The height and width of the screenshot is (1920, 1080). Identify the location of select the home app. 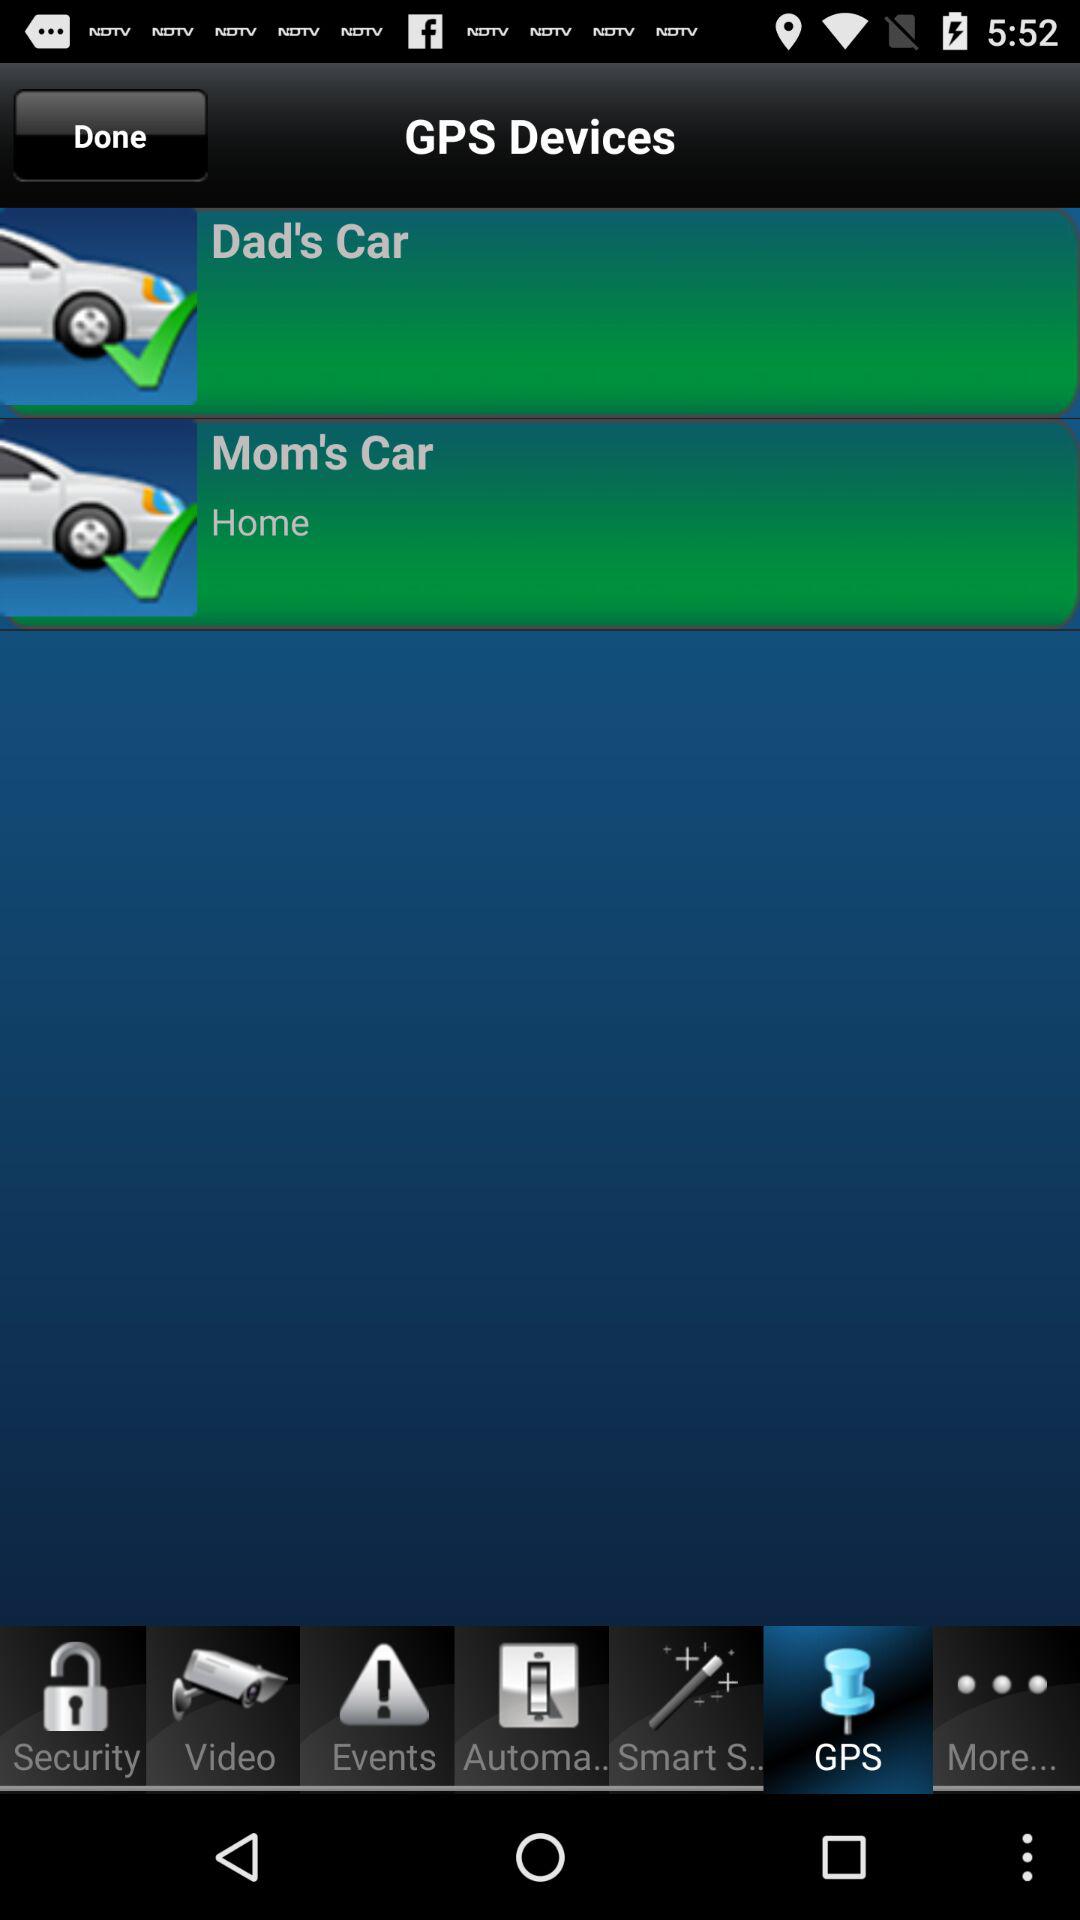
(636, 521).